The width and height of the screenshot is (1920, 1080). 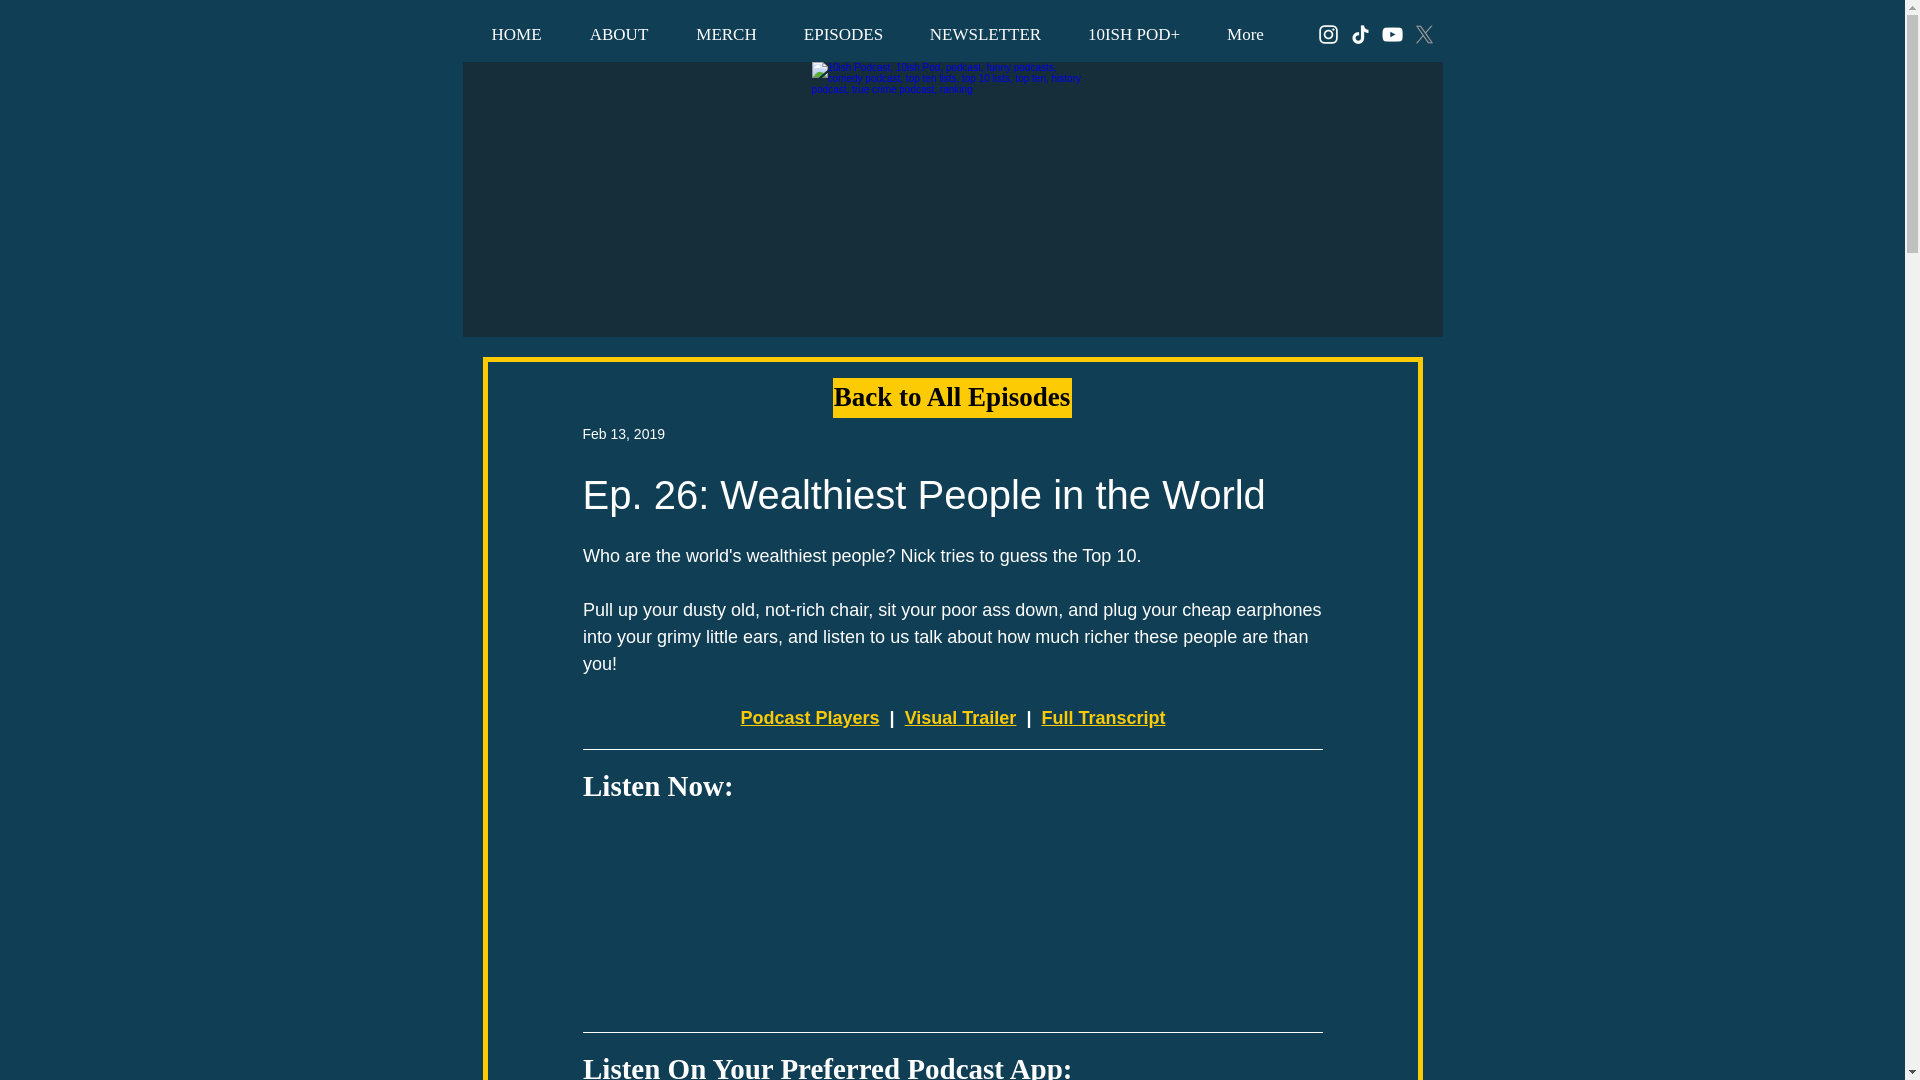 I want to click on EPISODES, so click(x=842, y=34).